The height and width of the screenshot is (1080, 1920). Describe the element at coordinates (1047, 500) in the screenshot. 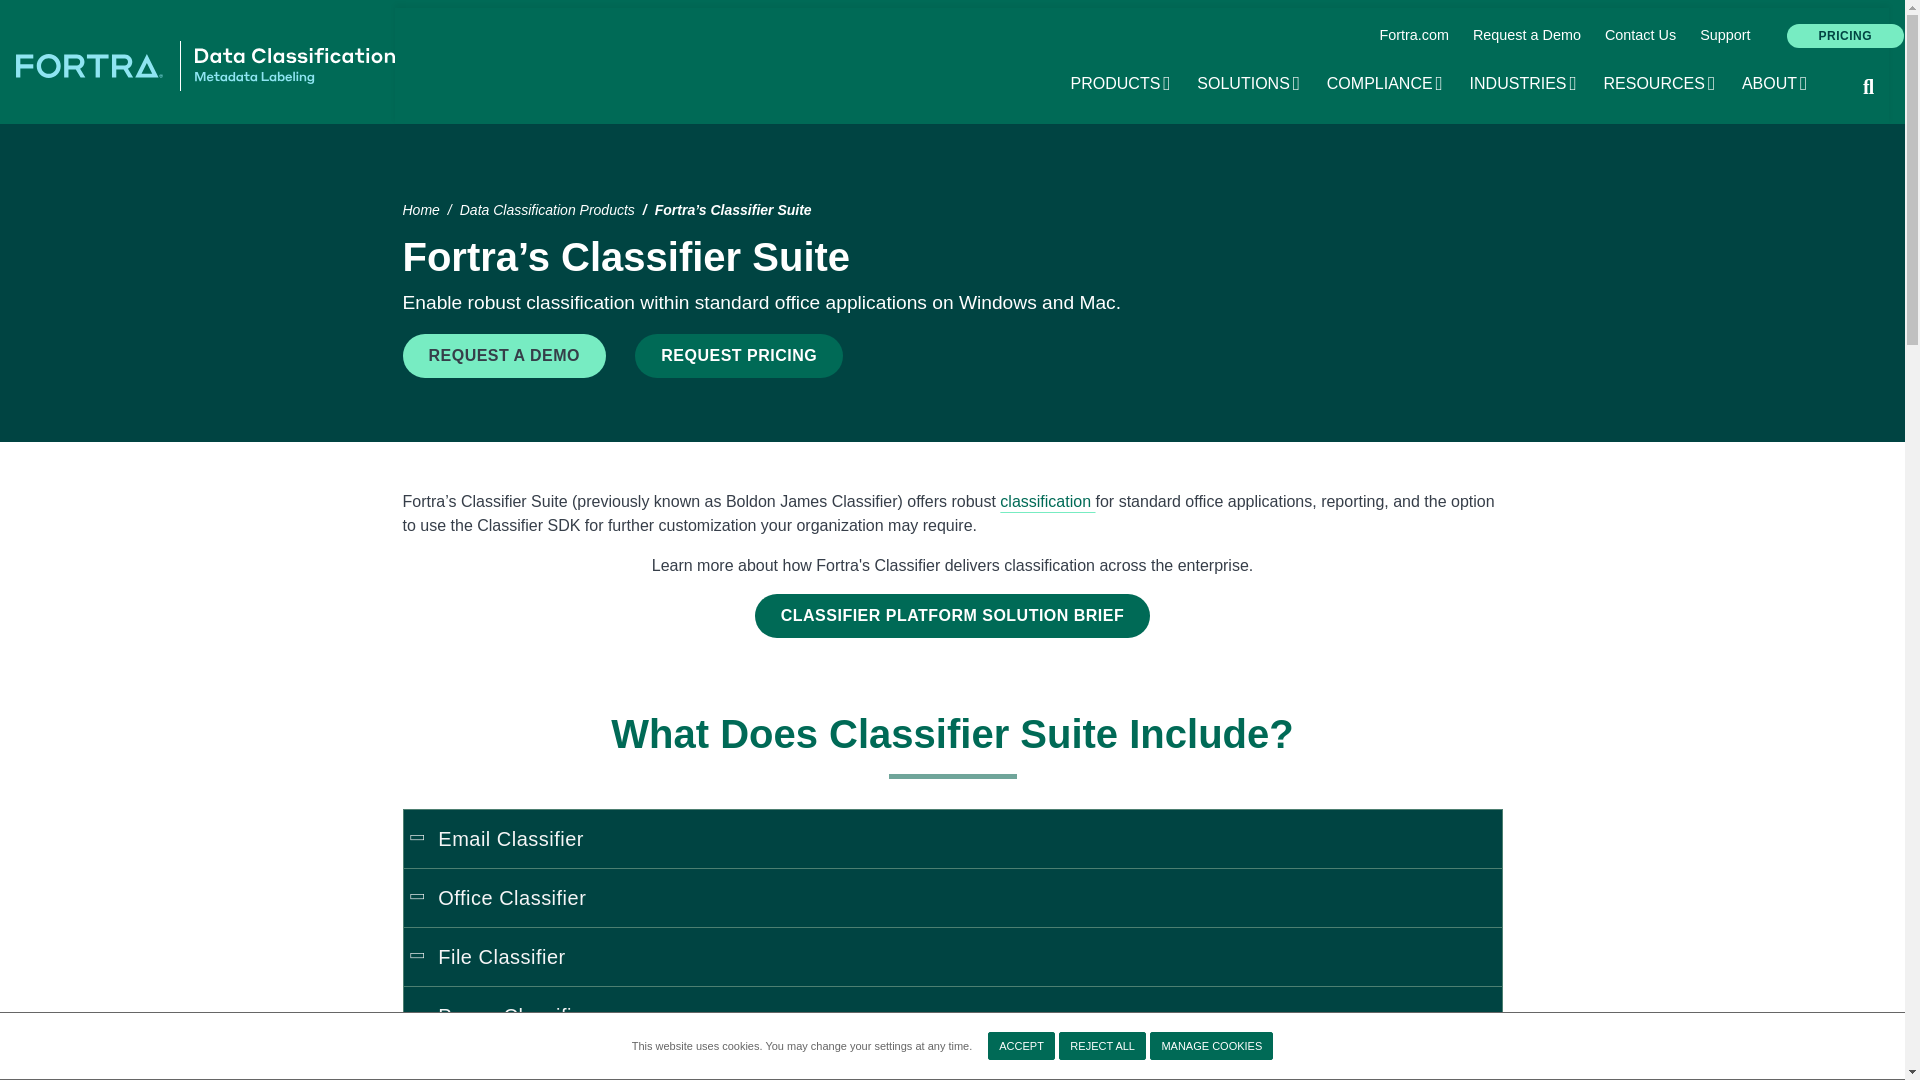

I see `Data Classification` at that location.